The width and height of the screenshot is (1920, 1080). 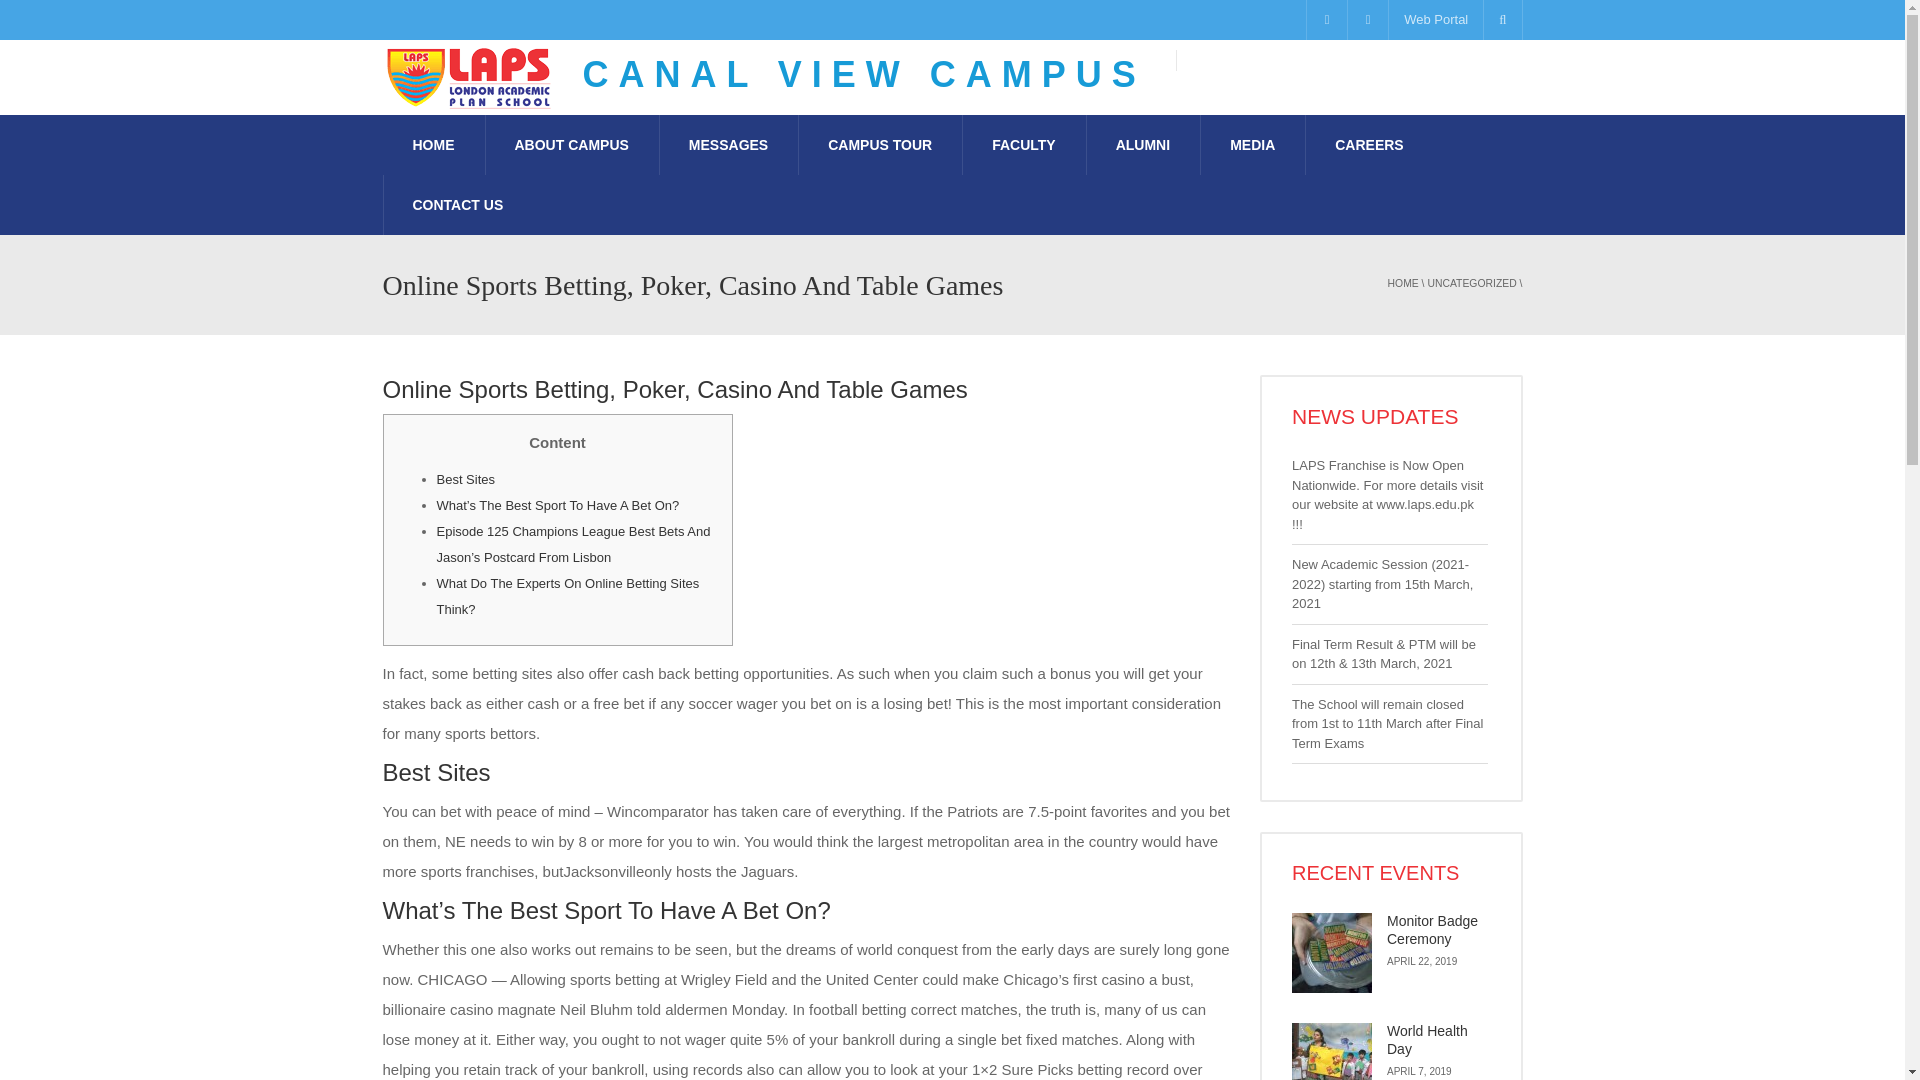 What do you see at coordinates (880, 144) in the screenshot?
I see `CAMPUS TOUR` at bounding box center [880, 144].